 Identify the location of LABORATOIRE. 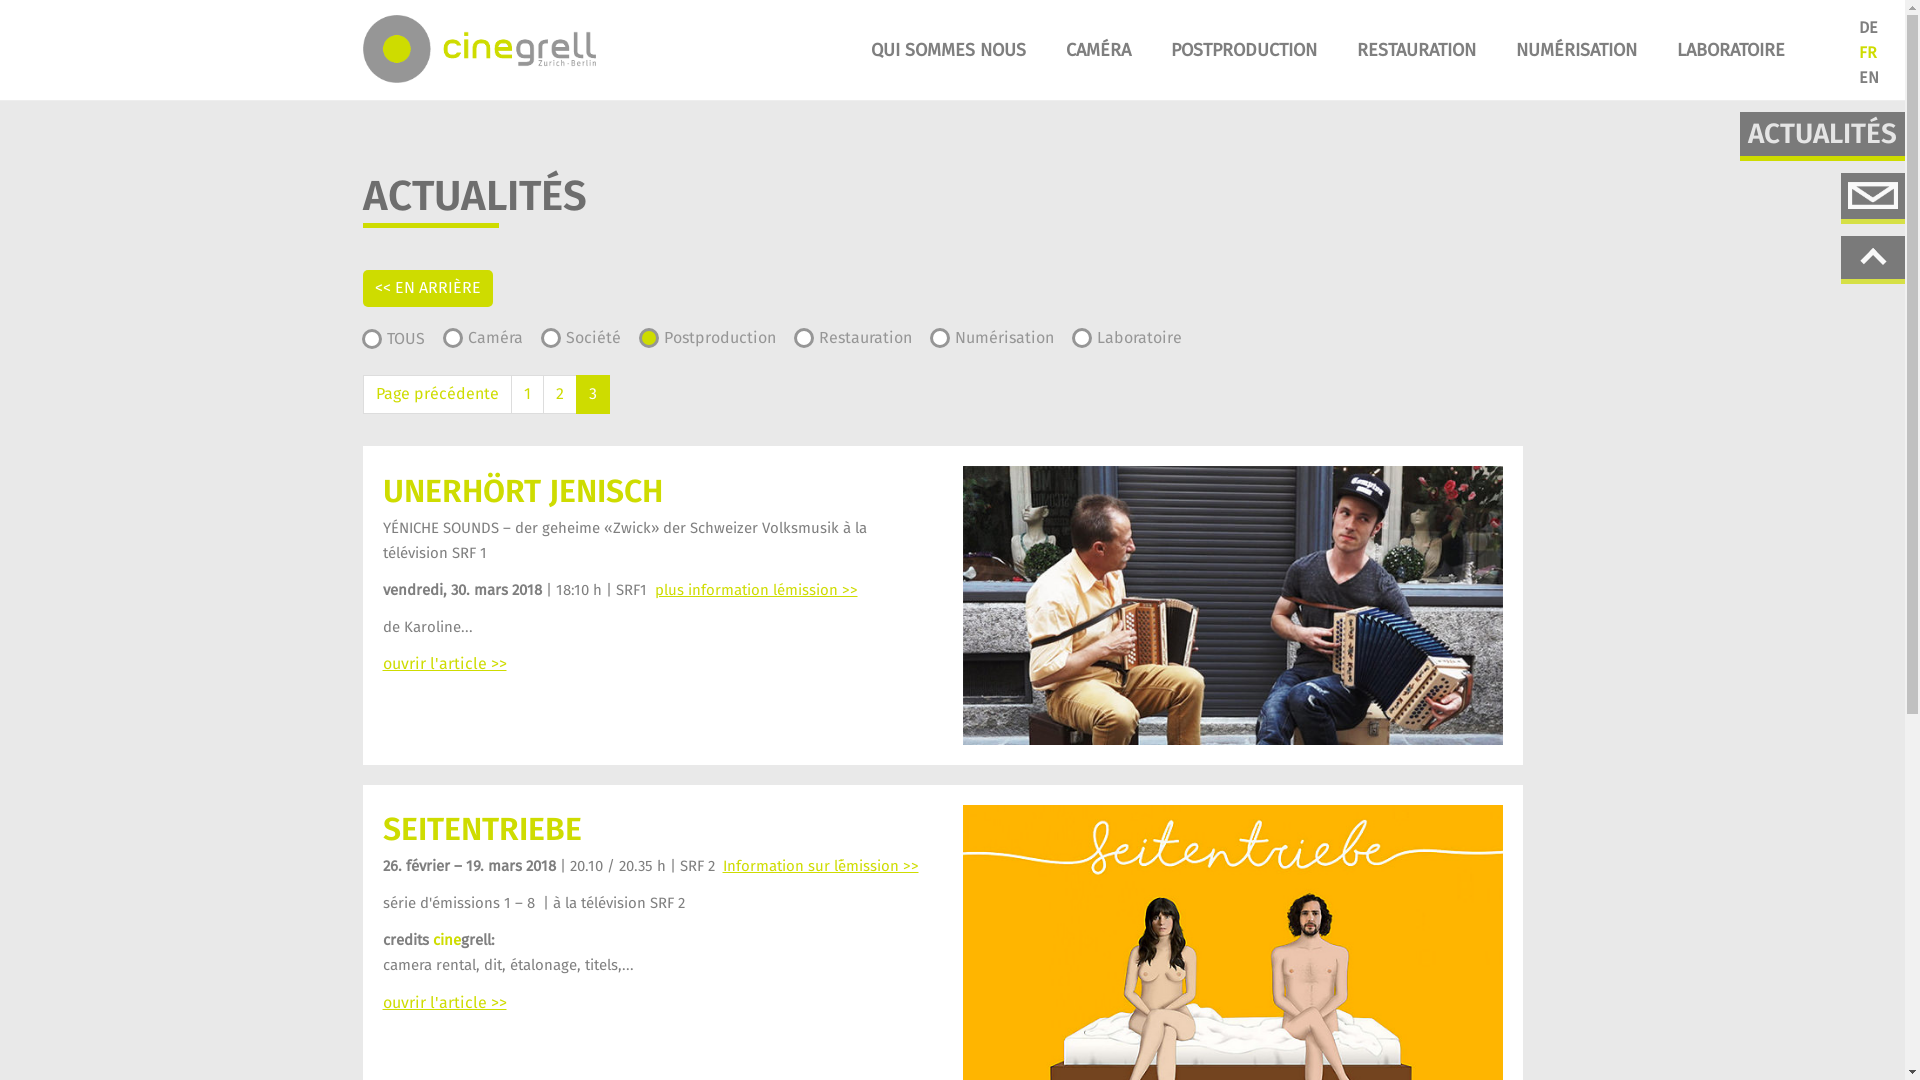
(1731, 50).